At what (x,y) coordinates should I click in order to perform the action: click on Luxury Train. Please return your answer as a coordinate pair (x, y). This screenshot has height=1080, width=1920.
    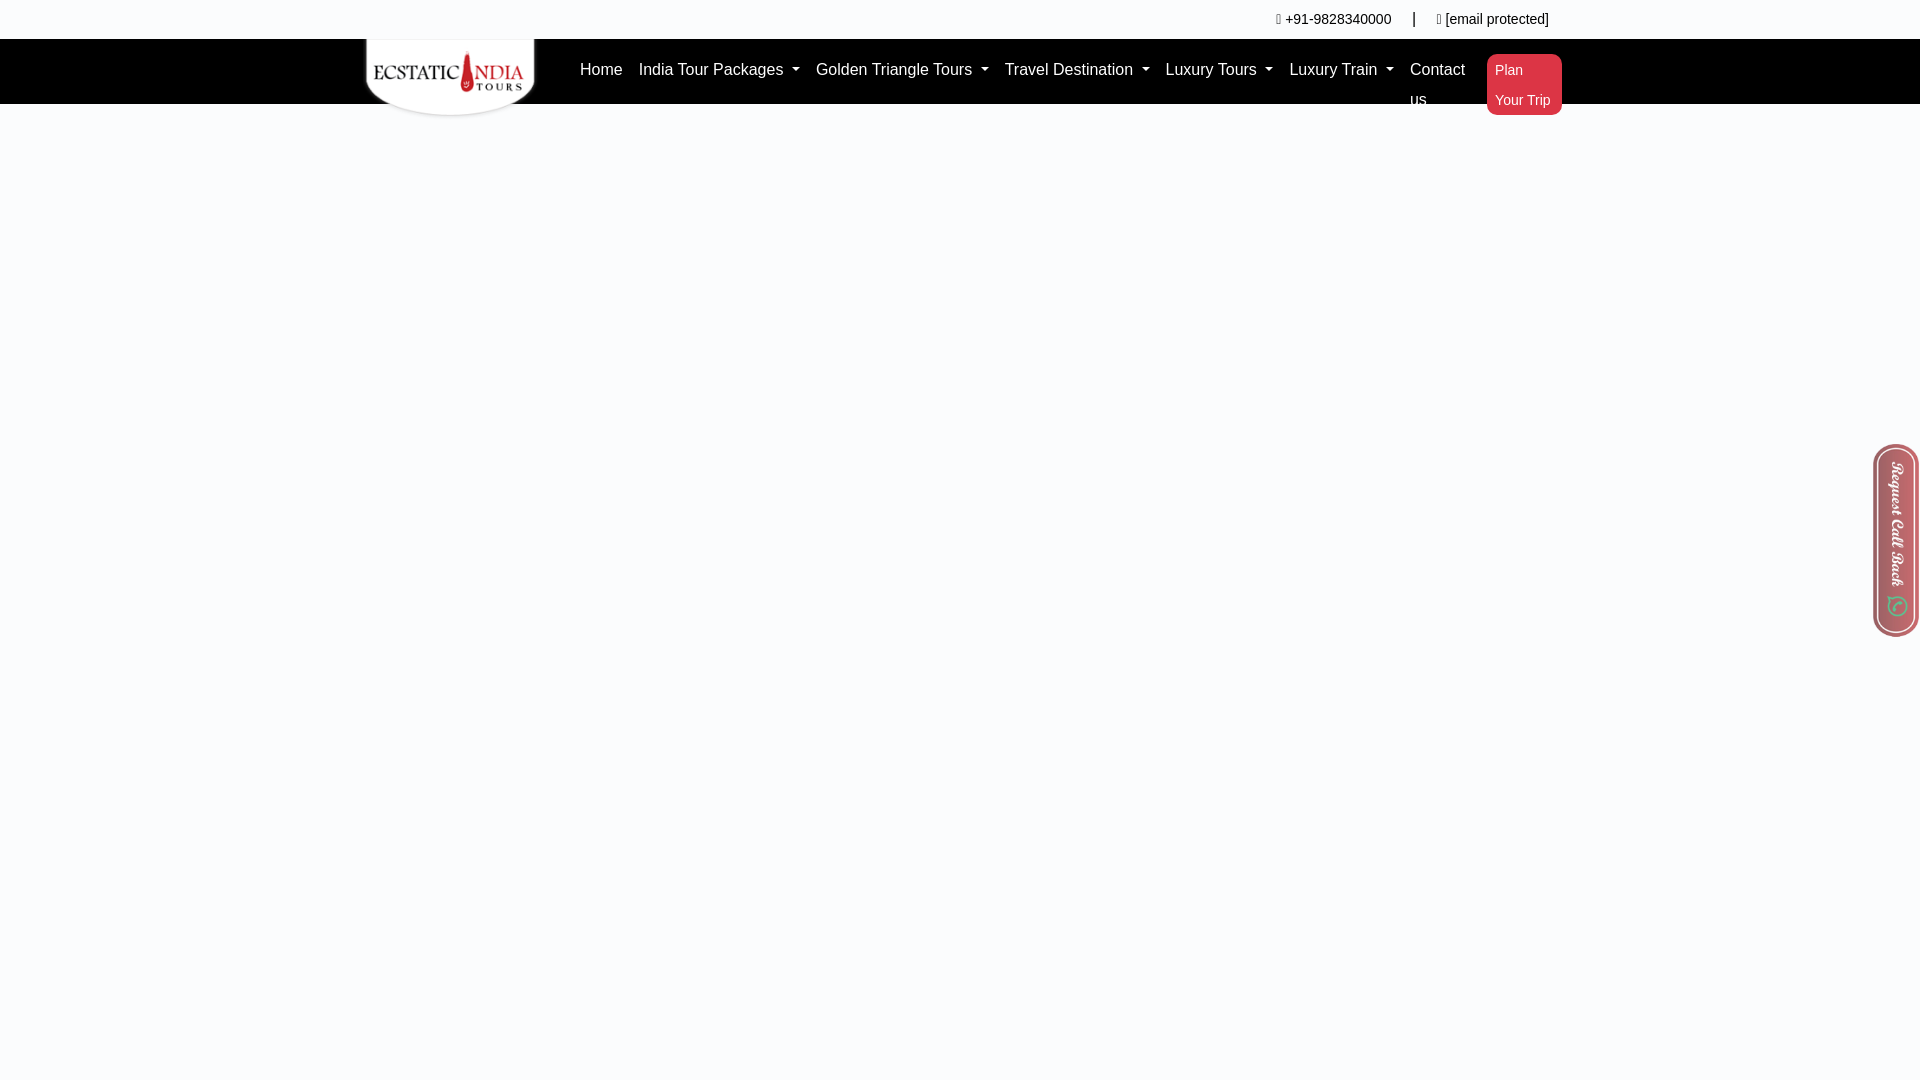
    Looking at the image, I should click on (1340, 70).